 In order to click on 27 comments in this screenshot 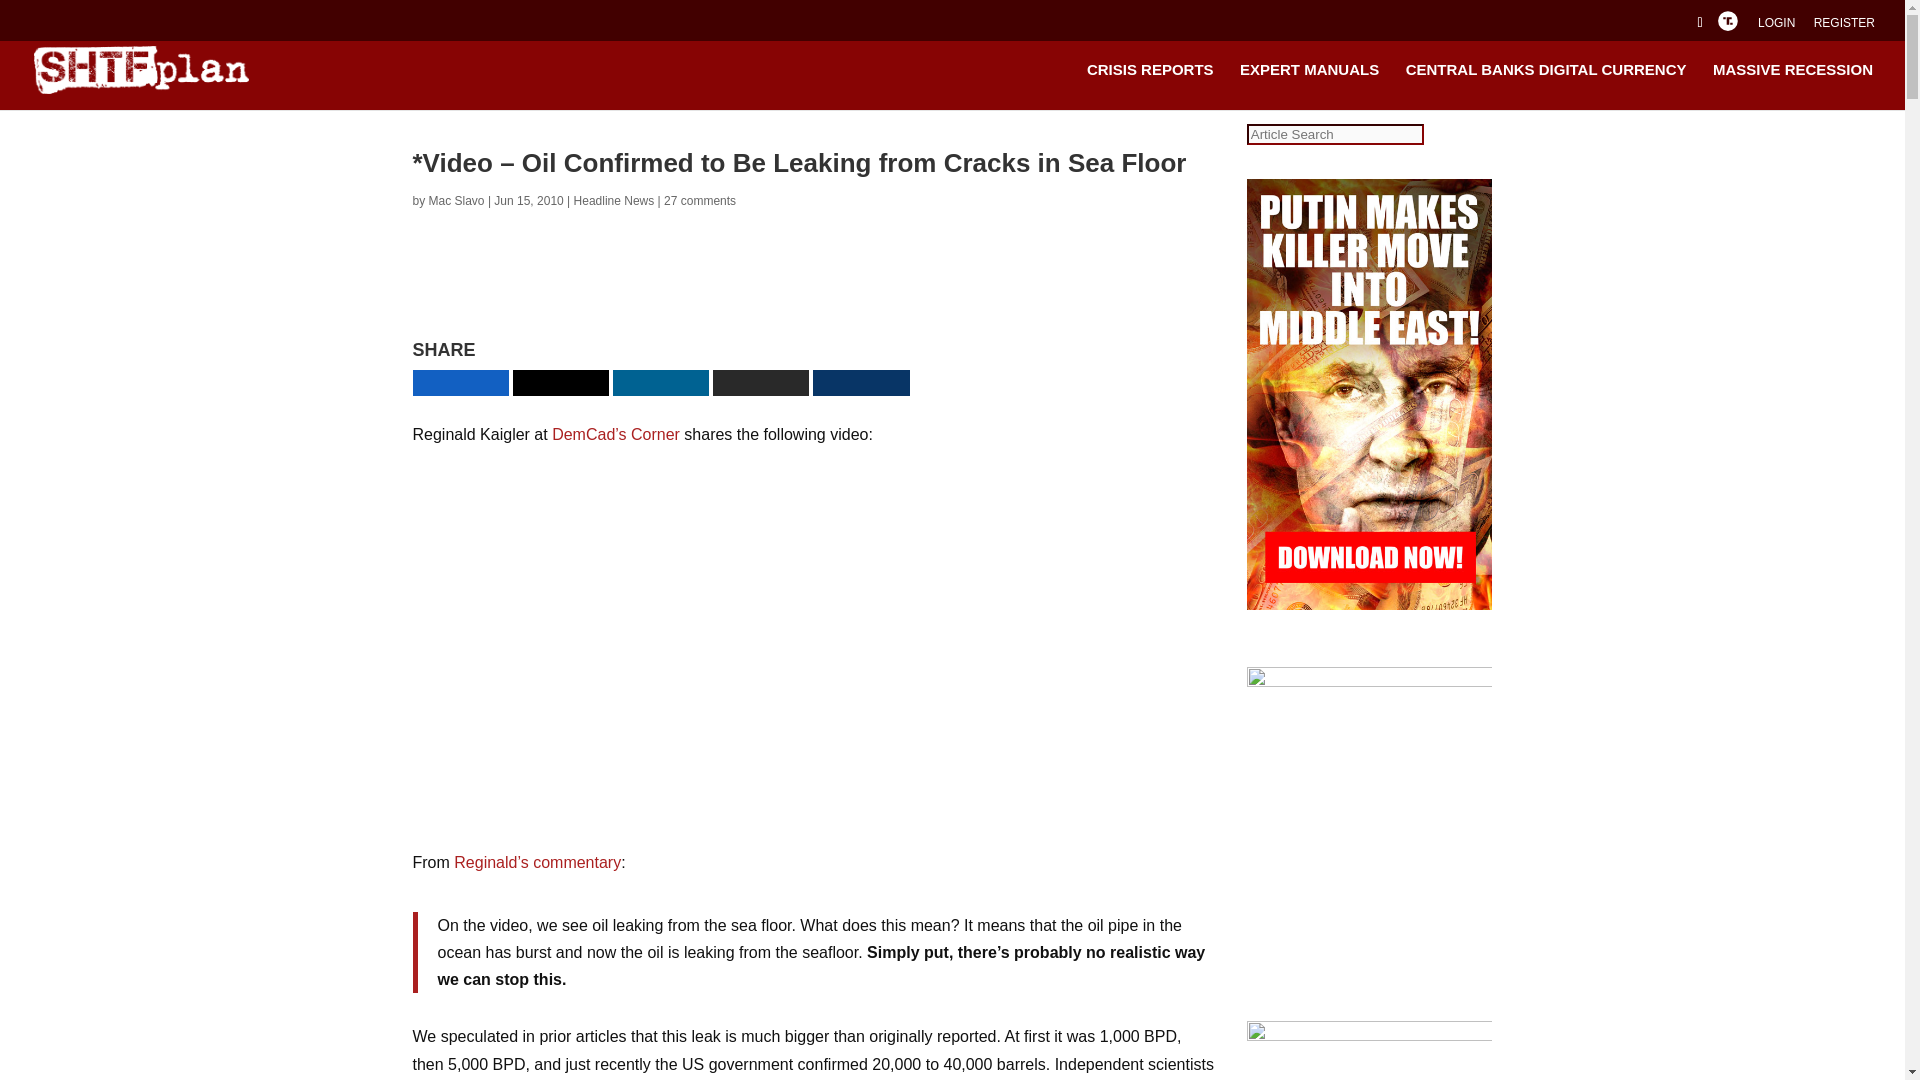, I will do `click(700, 201)`.